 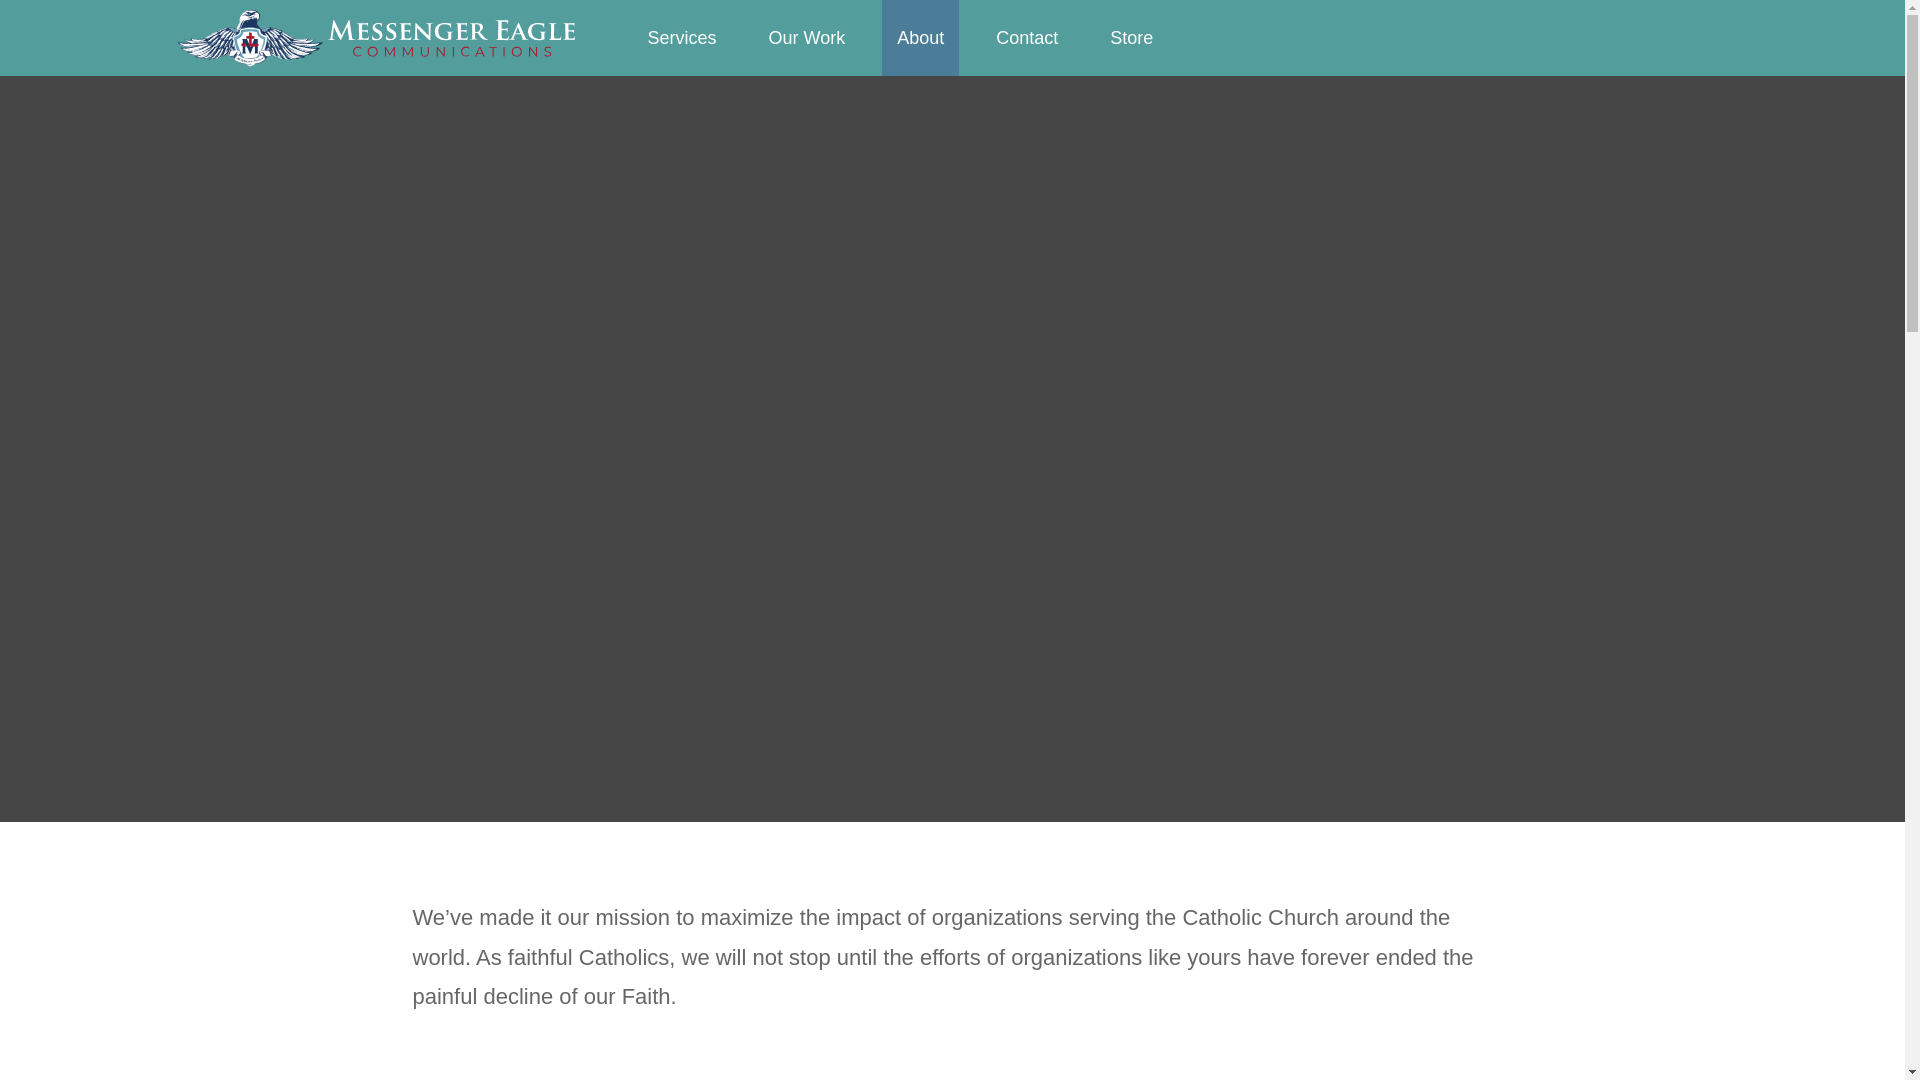 I want to click on Our Work, so click(x=807, y=38).